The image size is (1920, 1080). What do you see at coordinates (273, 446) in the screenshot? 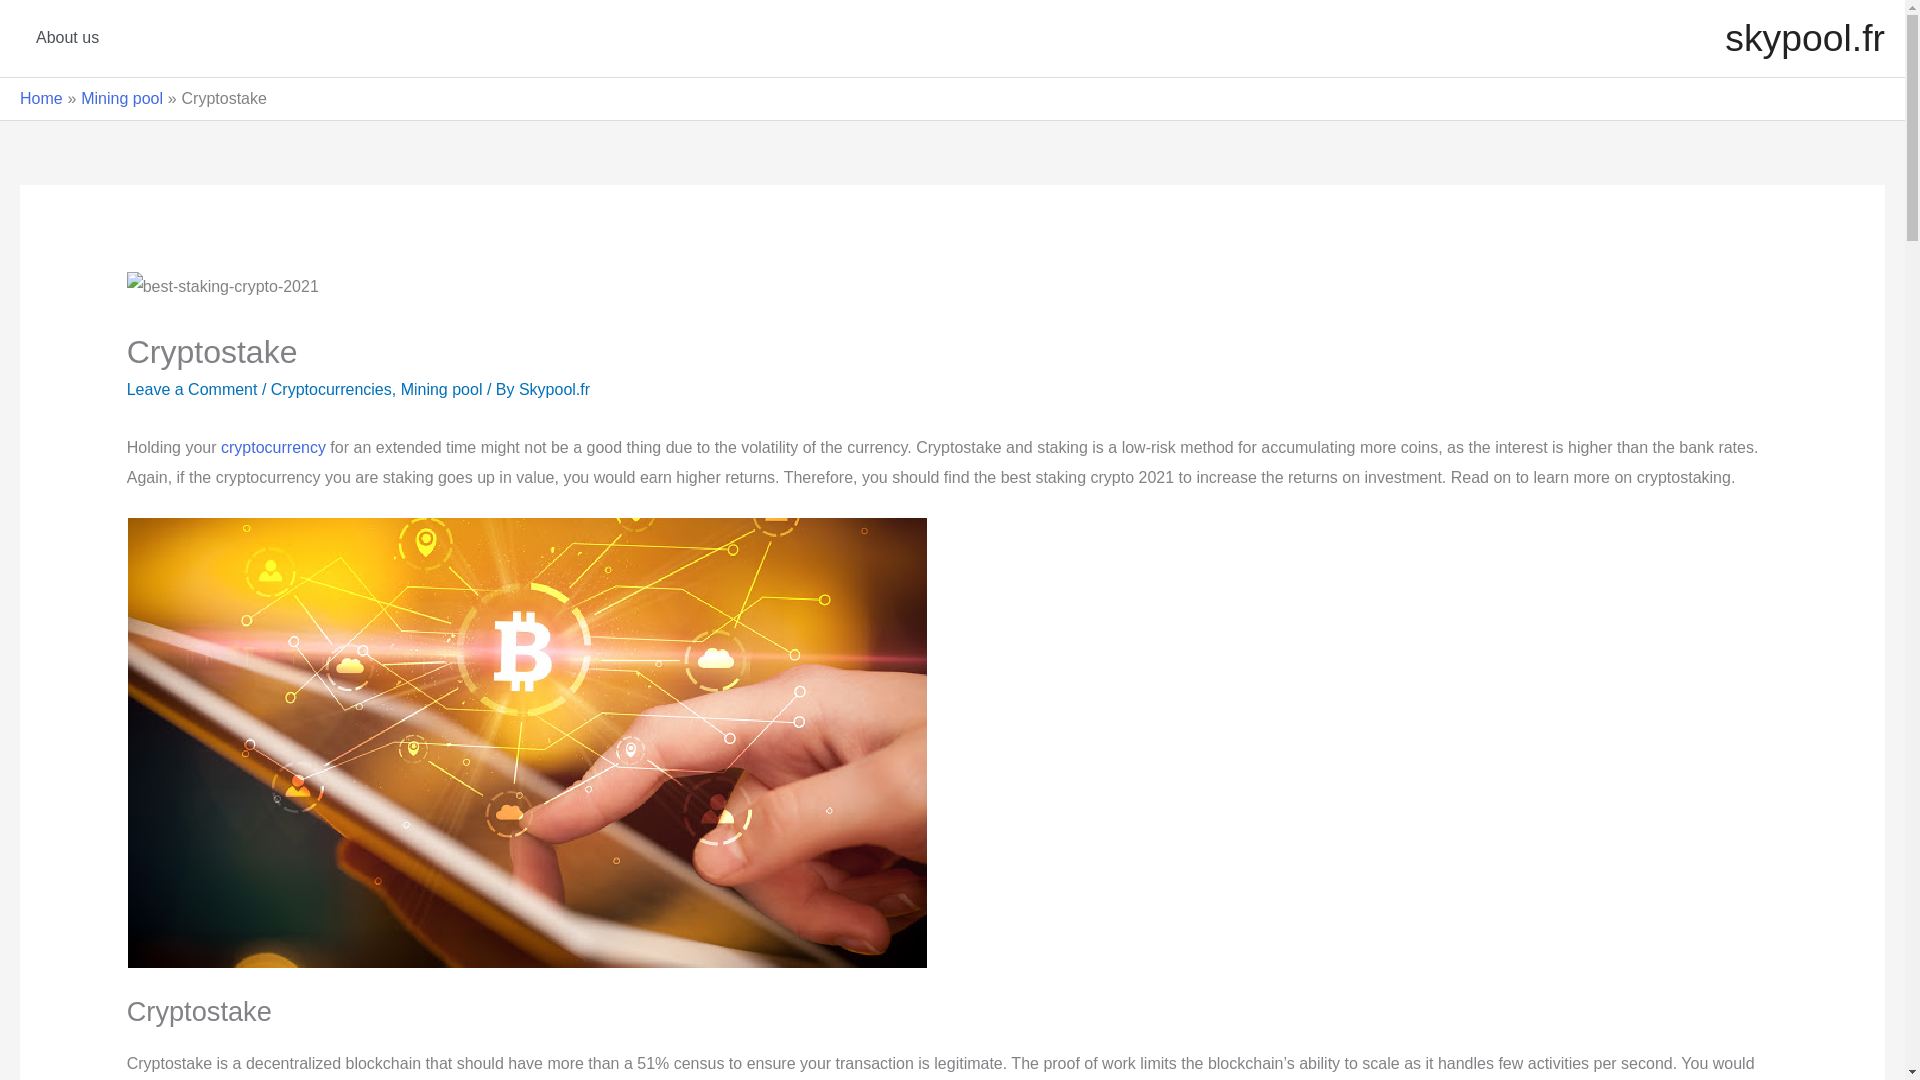
I see `cryptocurrency` at bounding box center [273, 446].